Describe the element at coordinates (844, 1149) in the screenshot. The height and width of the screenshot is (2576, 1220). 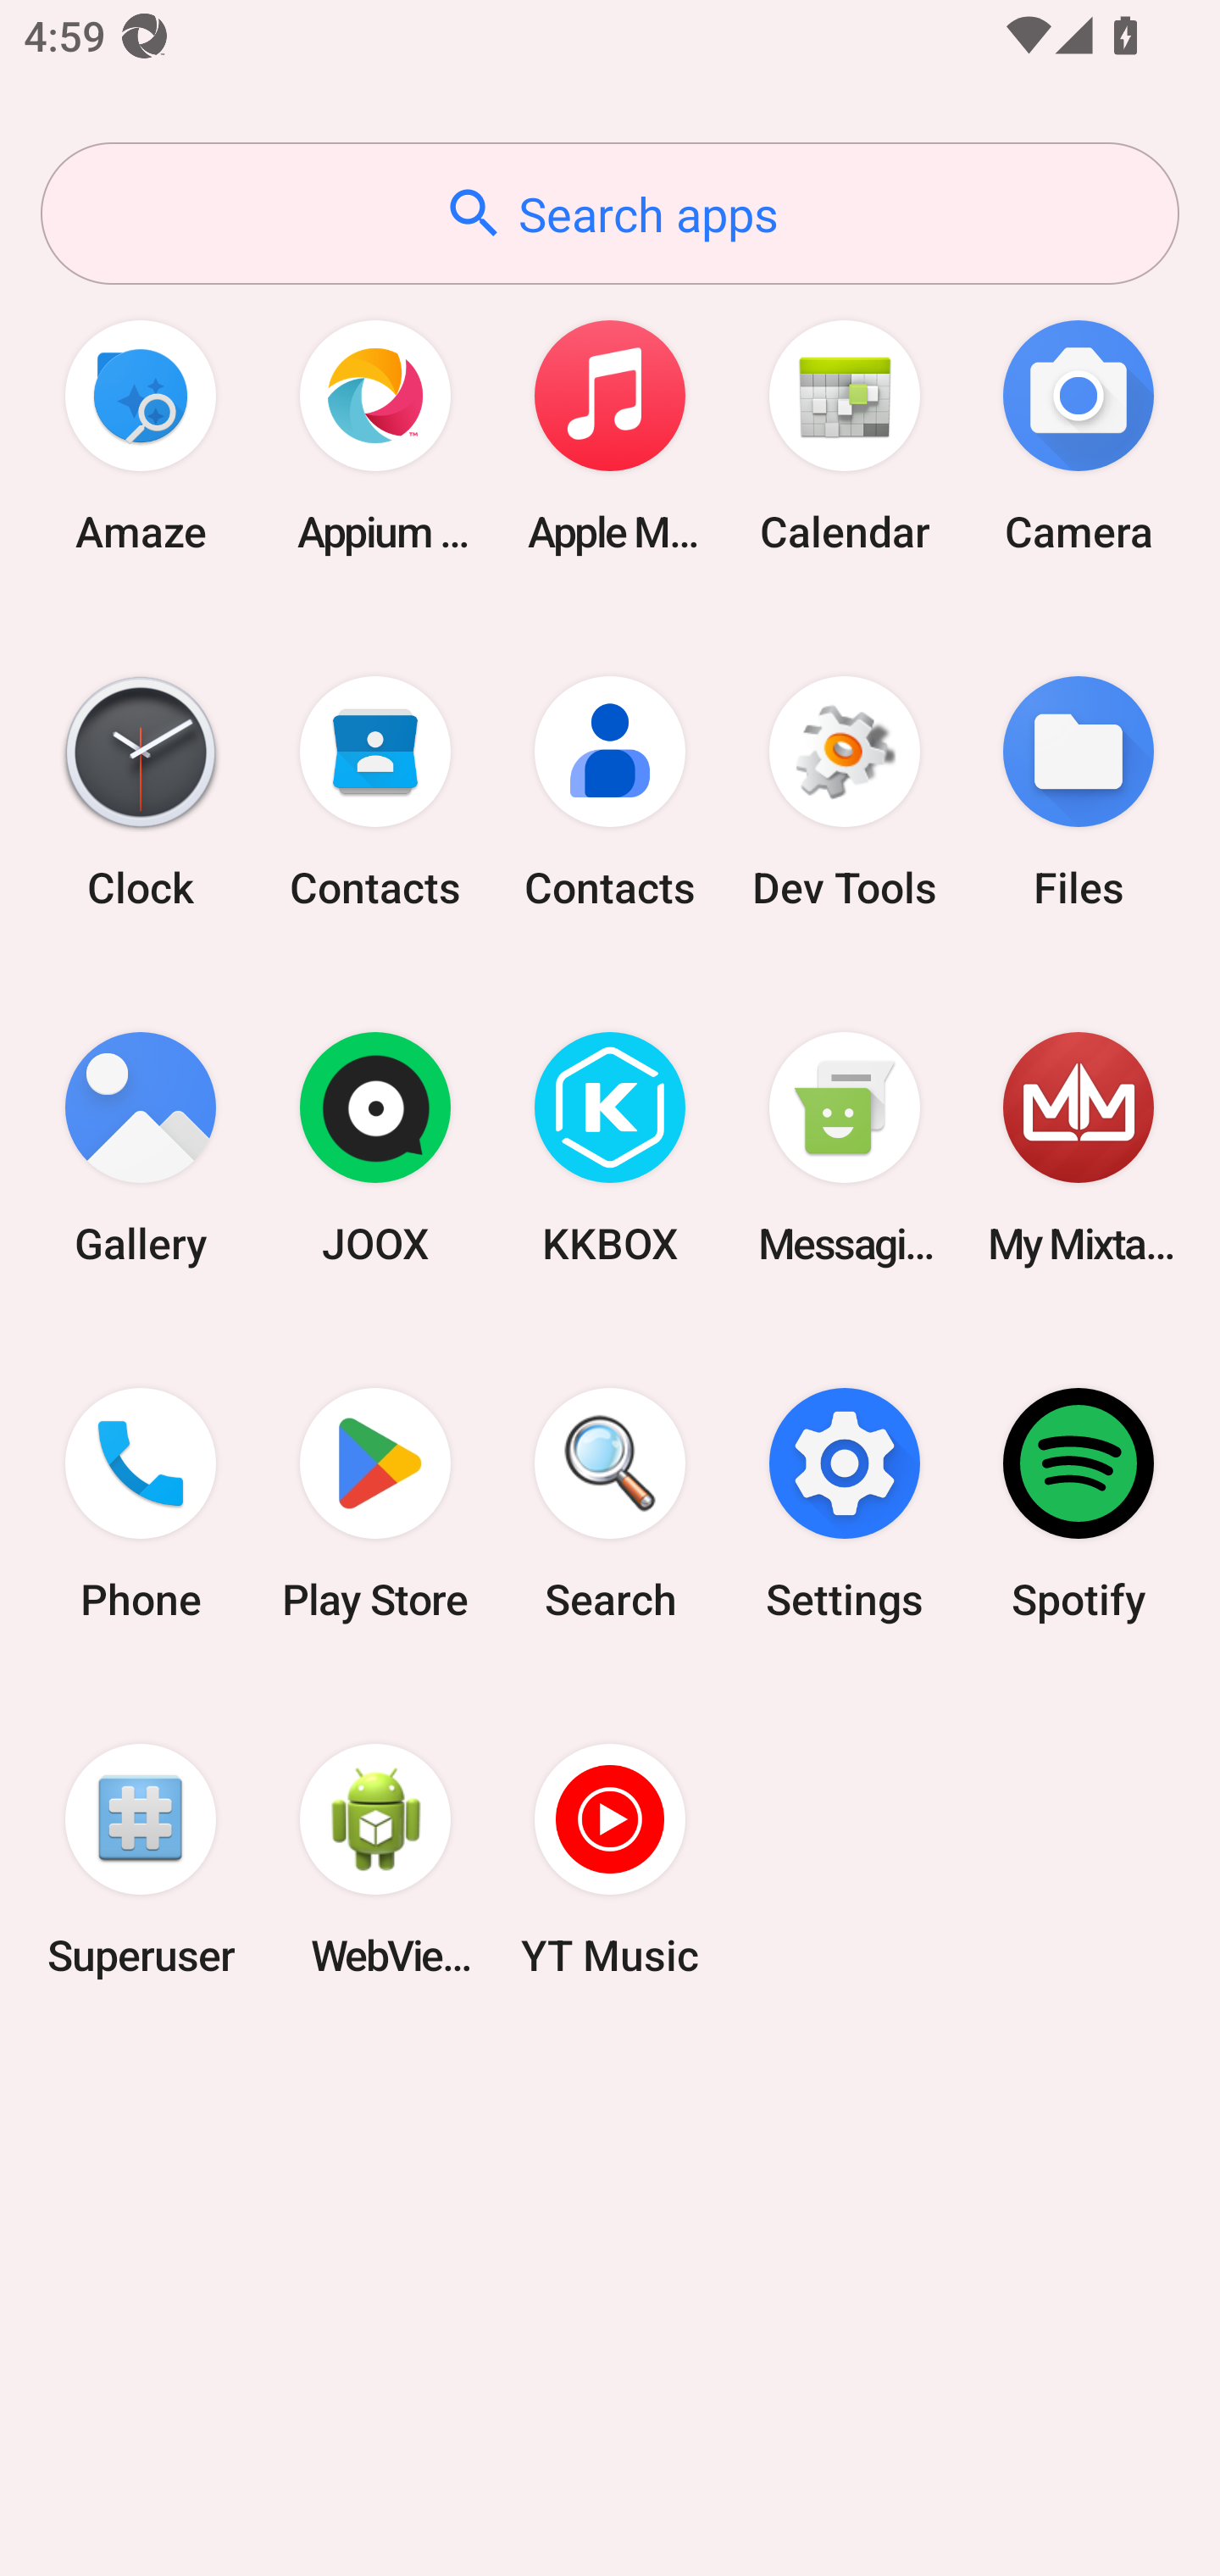
I see `Messaging` at that location.